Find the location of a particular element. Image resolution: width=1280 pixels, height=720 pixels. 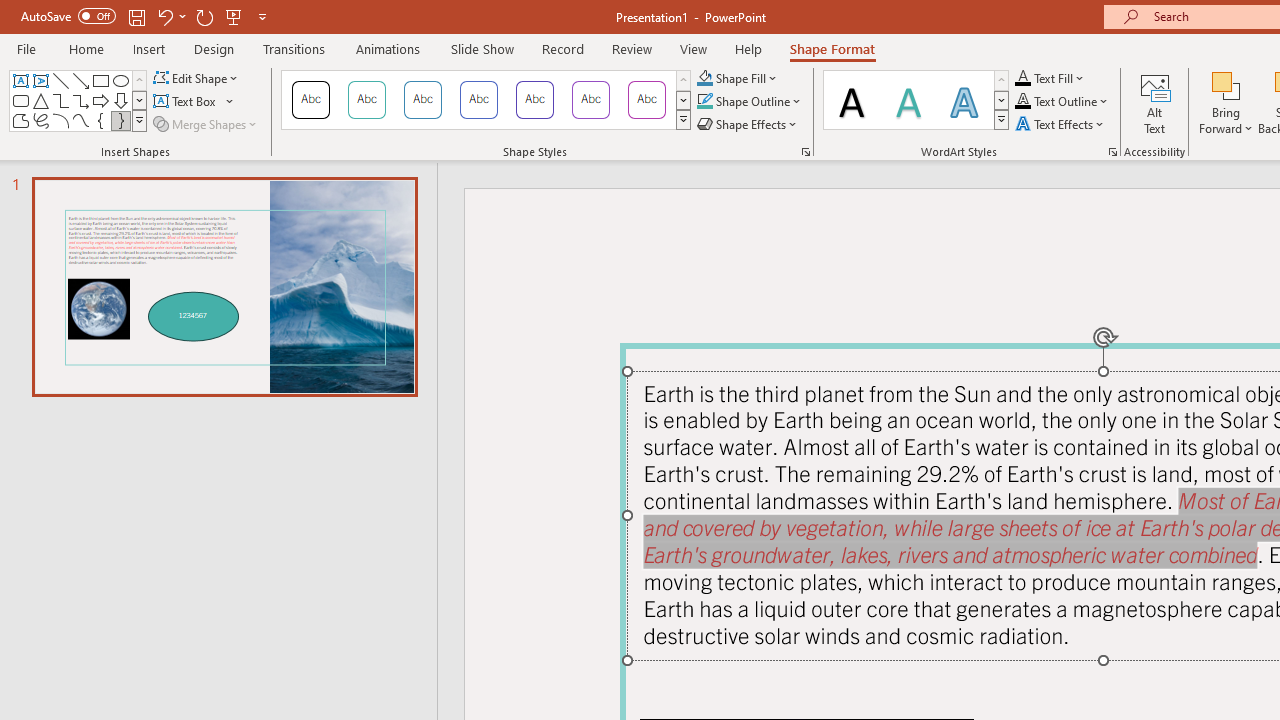

Colored Outline - Pink, Accent 6 is located at coordinates (646, 100).